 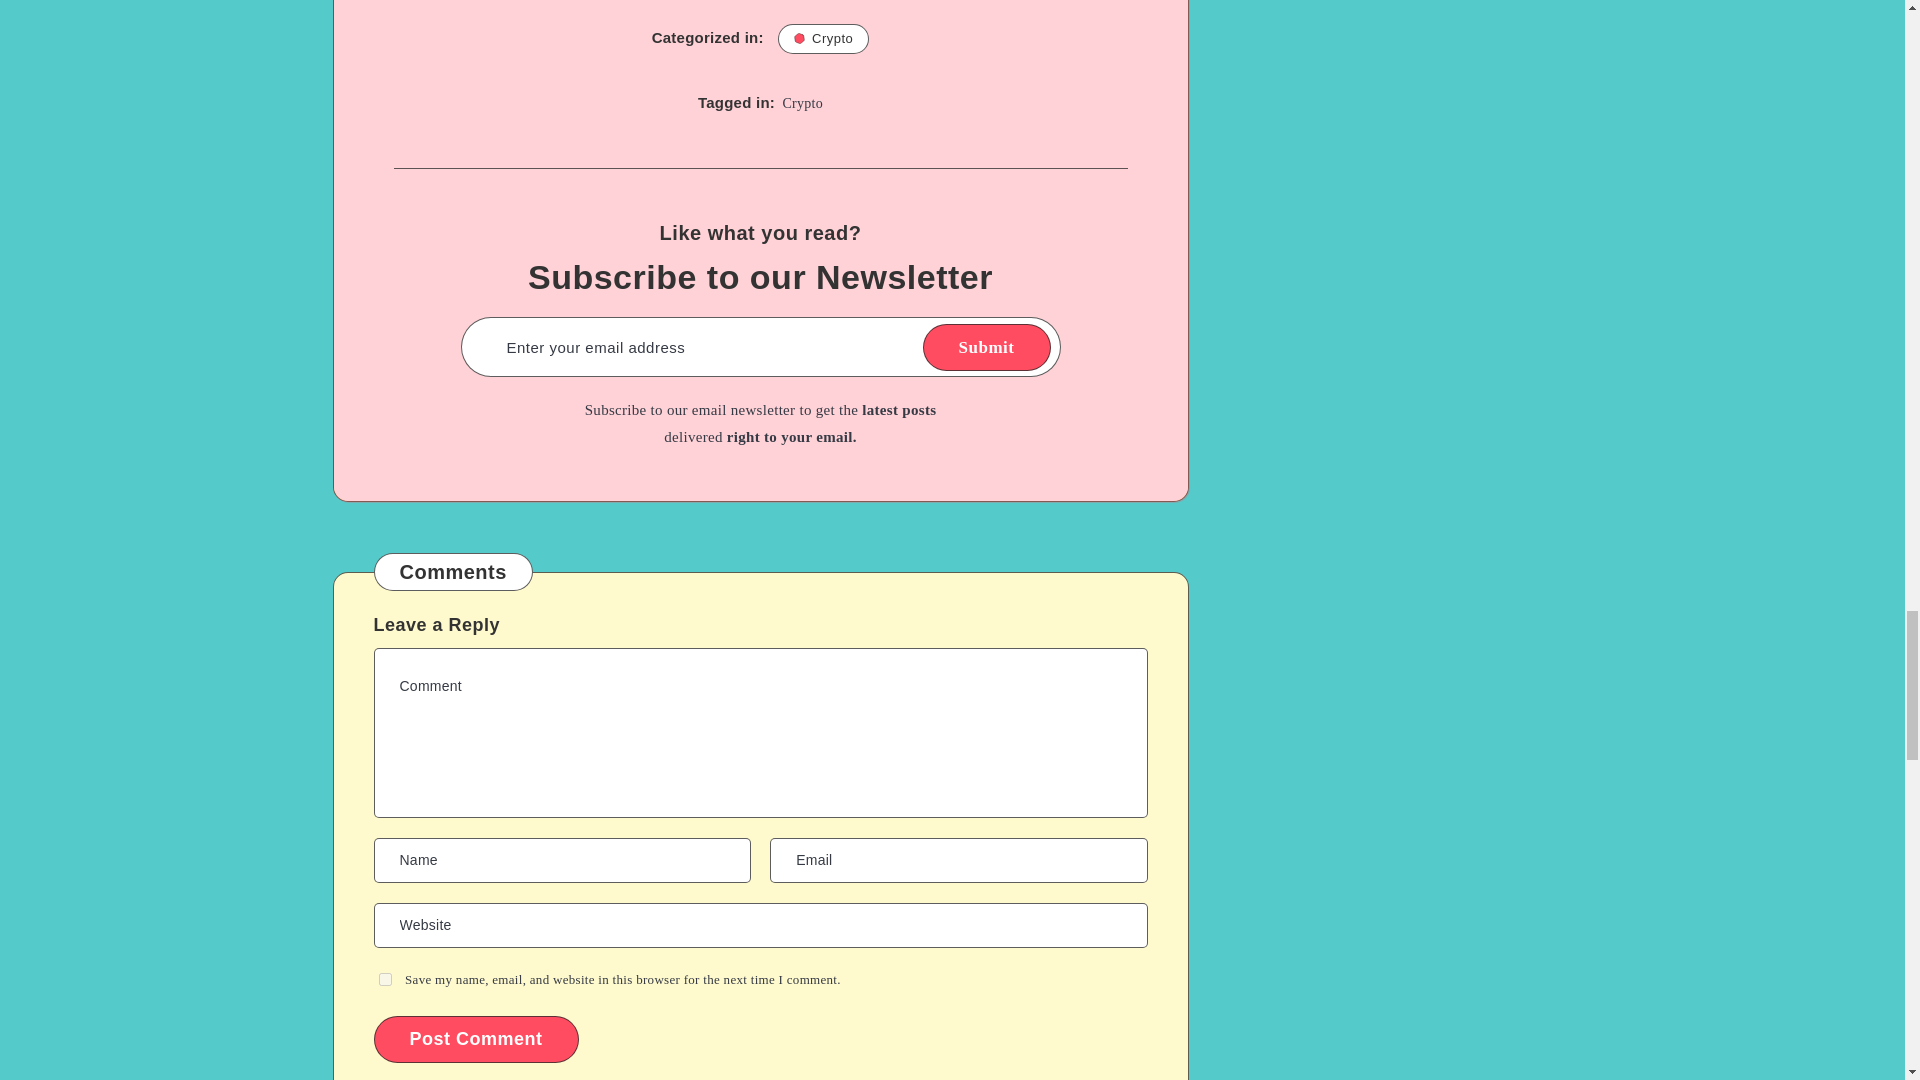 I want to click on Crypto, so click(x=823, y=38).